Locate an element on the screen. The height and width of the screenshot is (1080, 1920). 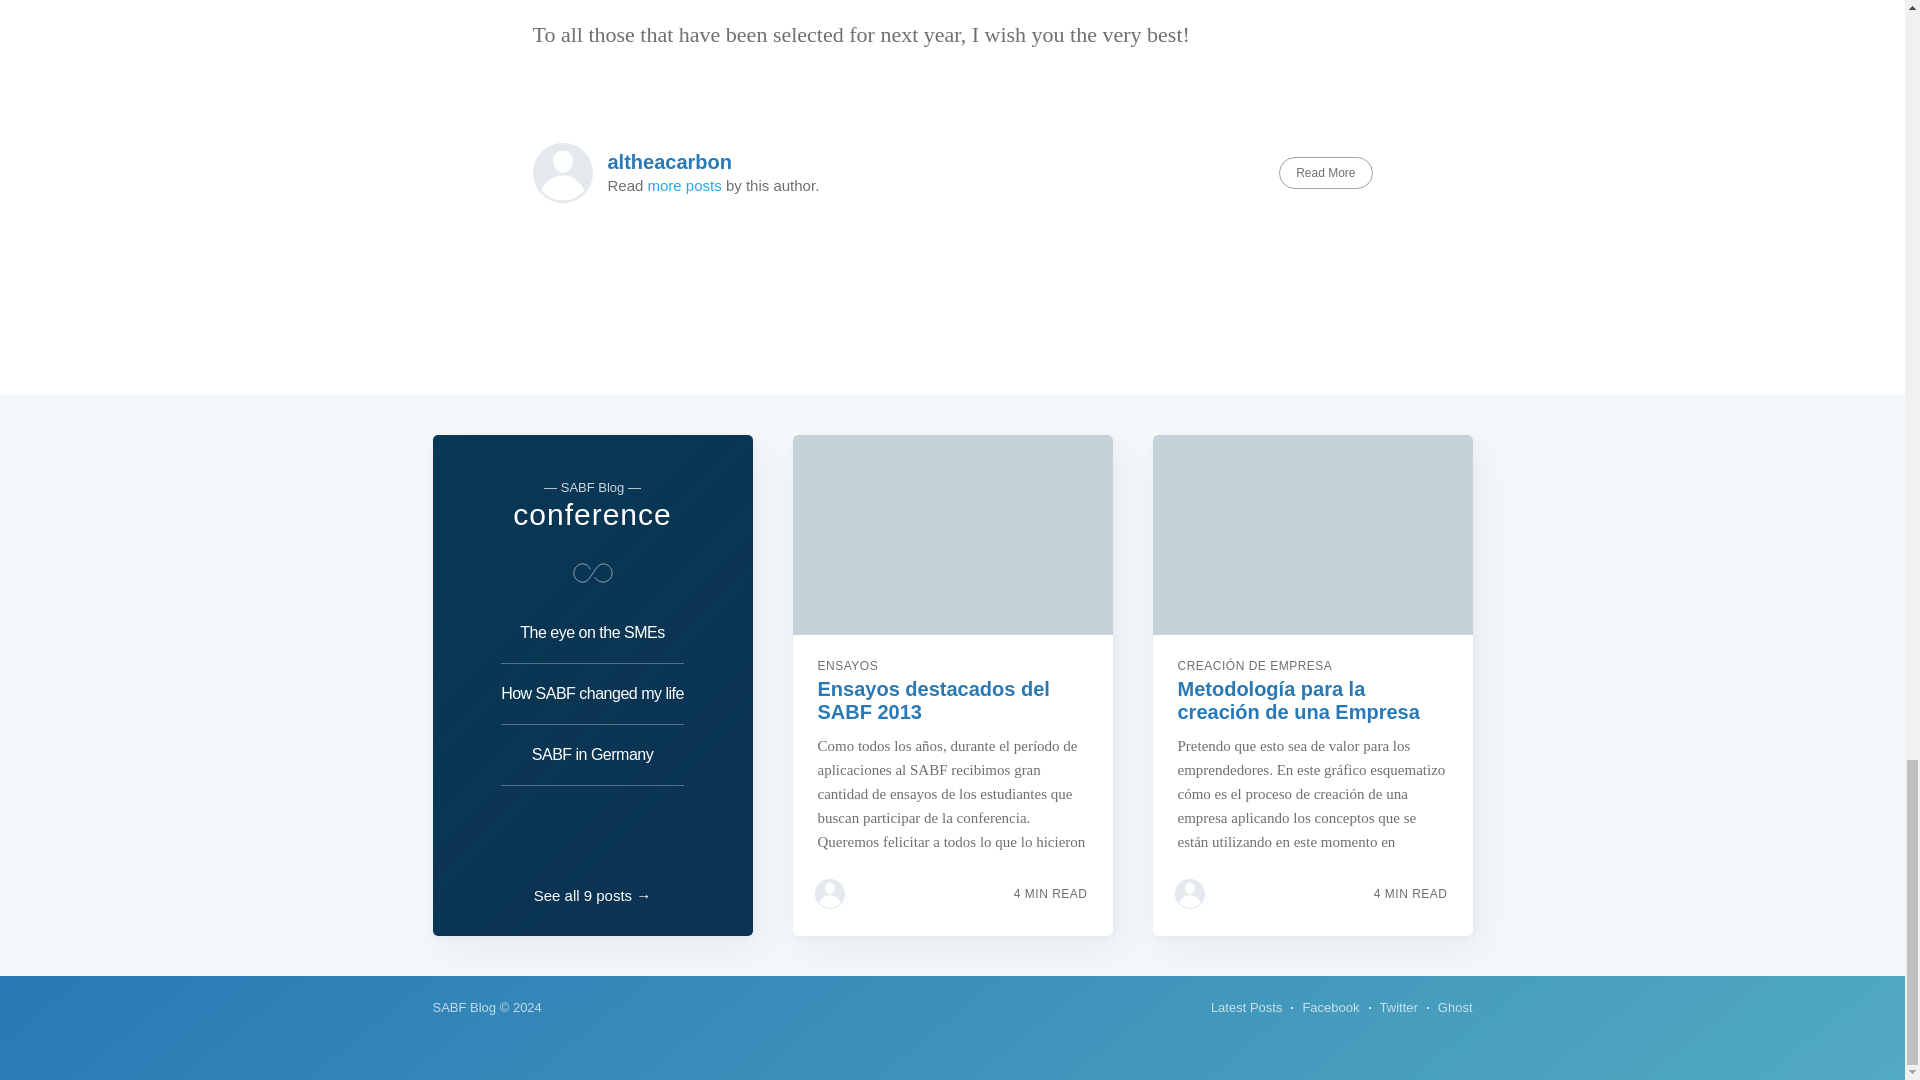
altheacarbon is located at coordinates (670, 162).